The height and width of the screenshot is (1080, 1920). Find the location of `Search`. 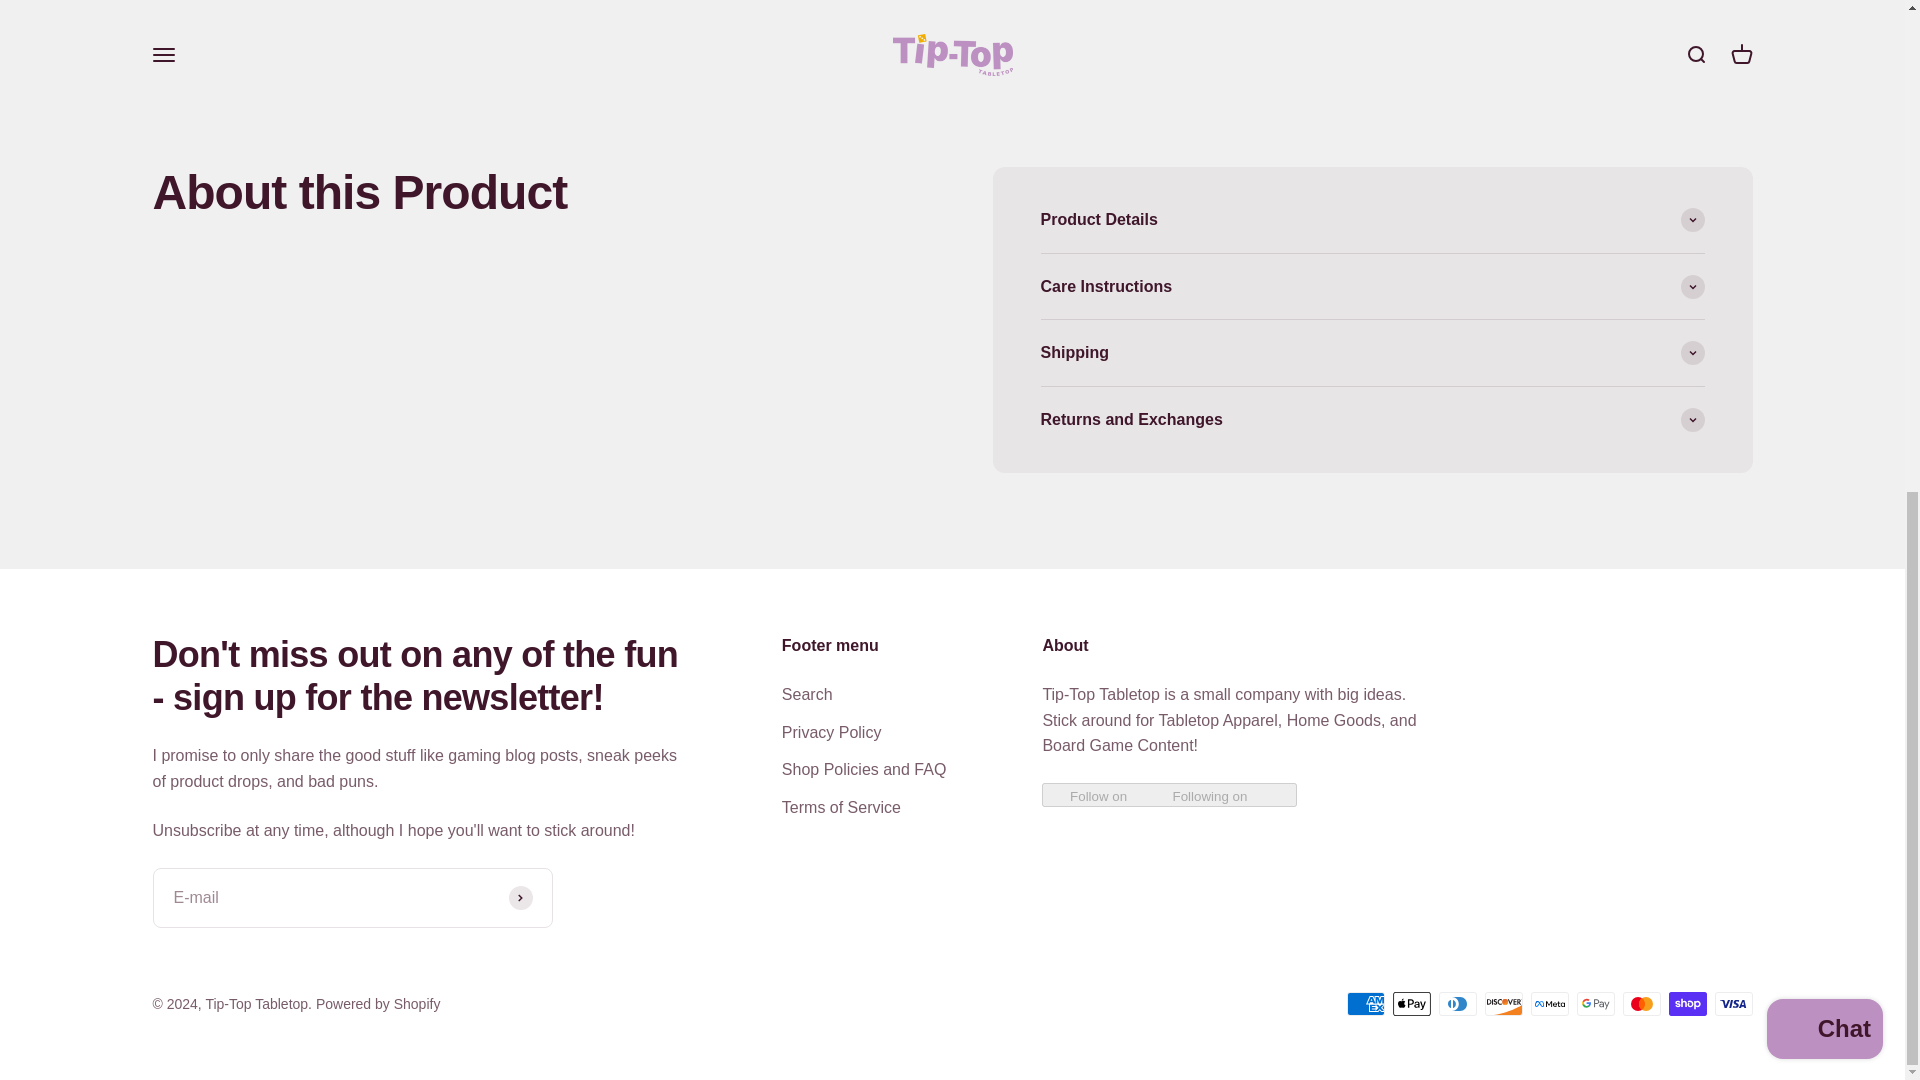

Search is located at coordinates (807, 694).